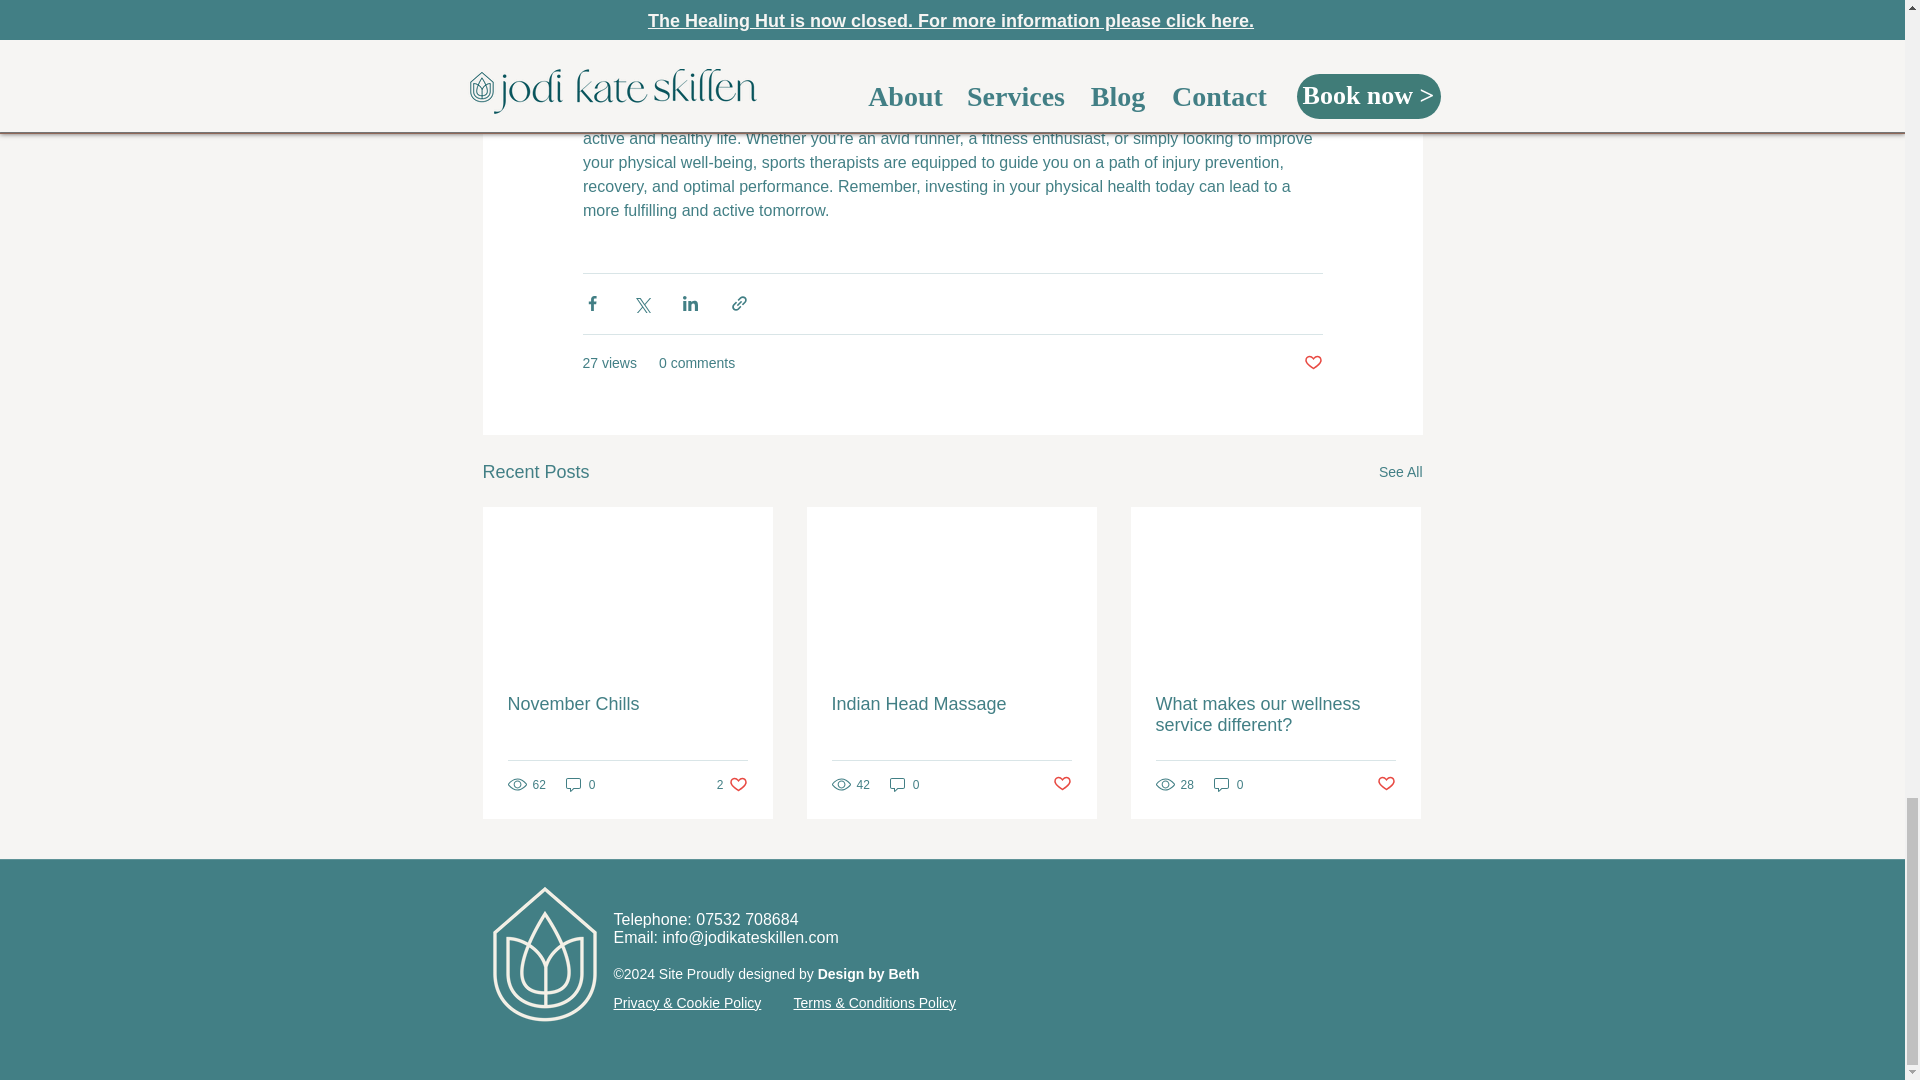 The height and width of the screenshot is (1080, 1920). What do you see at coordinates (1386, 784) in the screenshot?
I see `Indian Head Massage` at bounding box center [1386, 784].